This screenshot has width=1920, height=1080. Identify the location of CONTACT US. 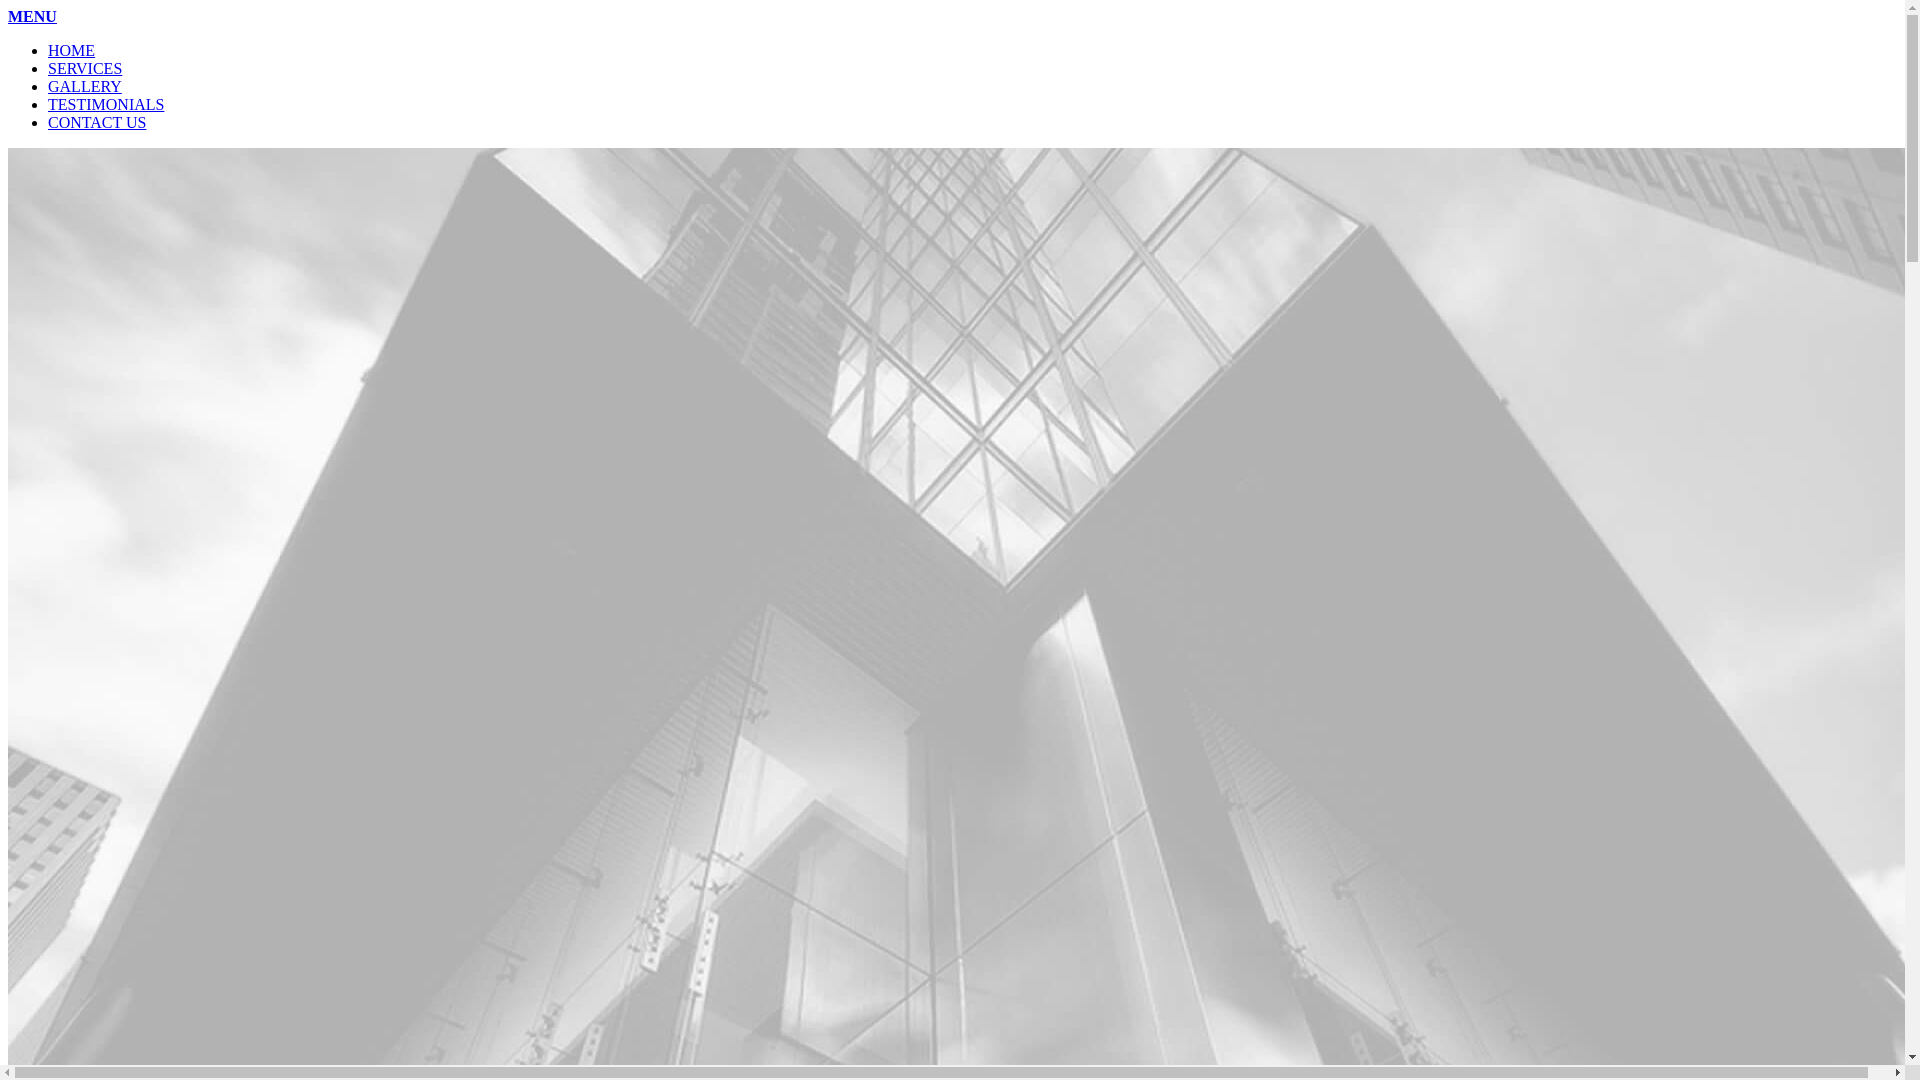
(97, 122).